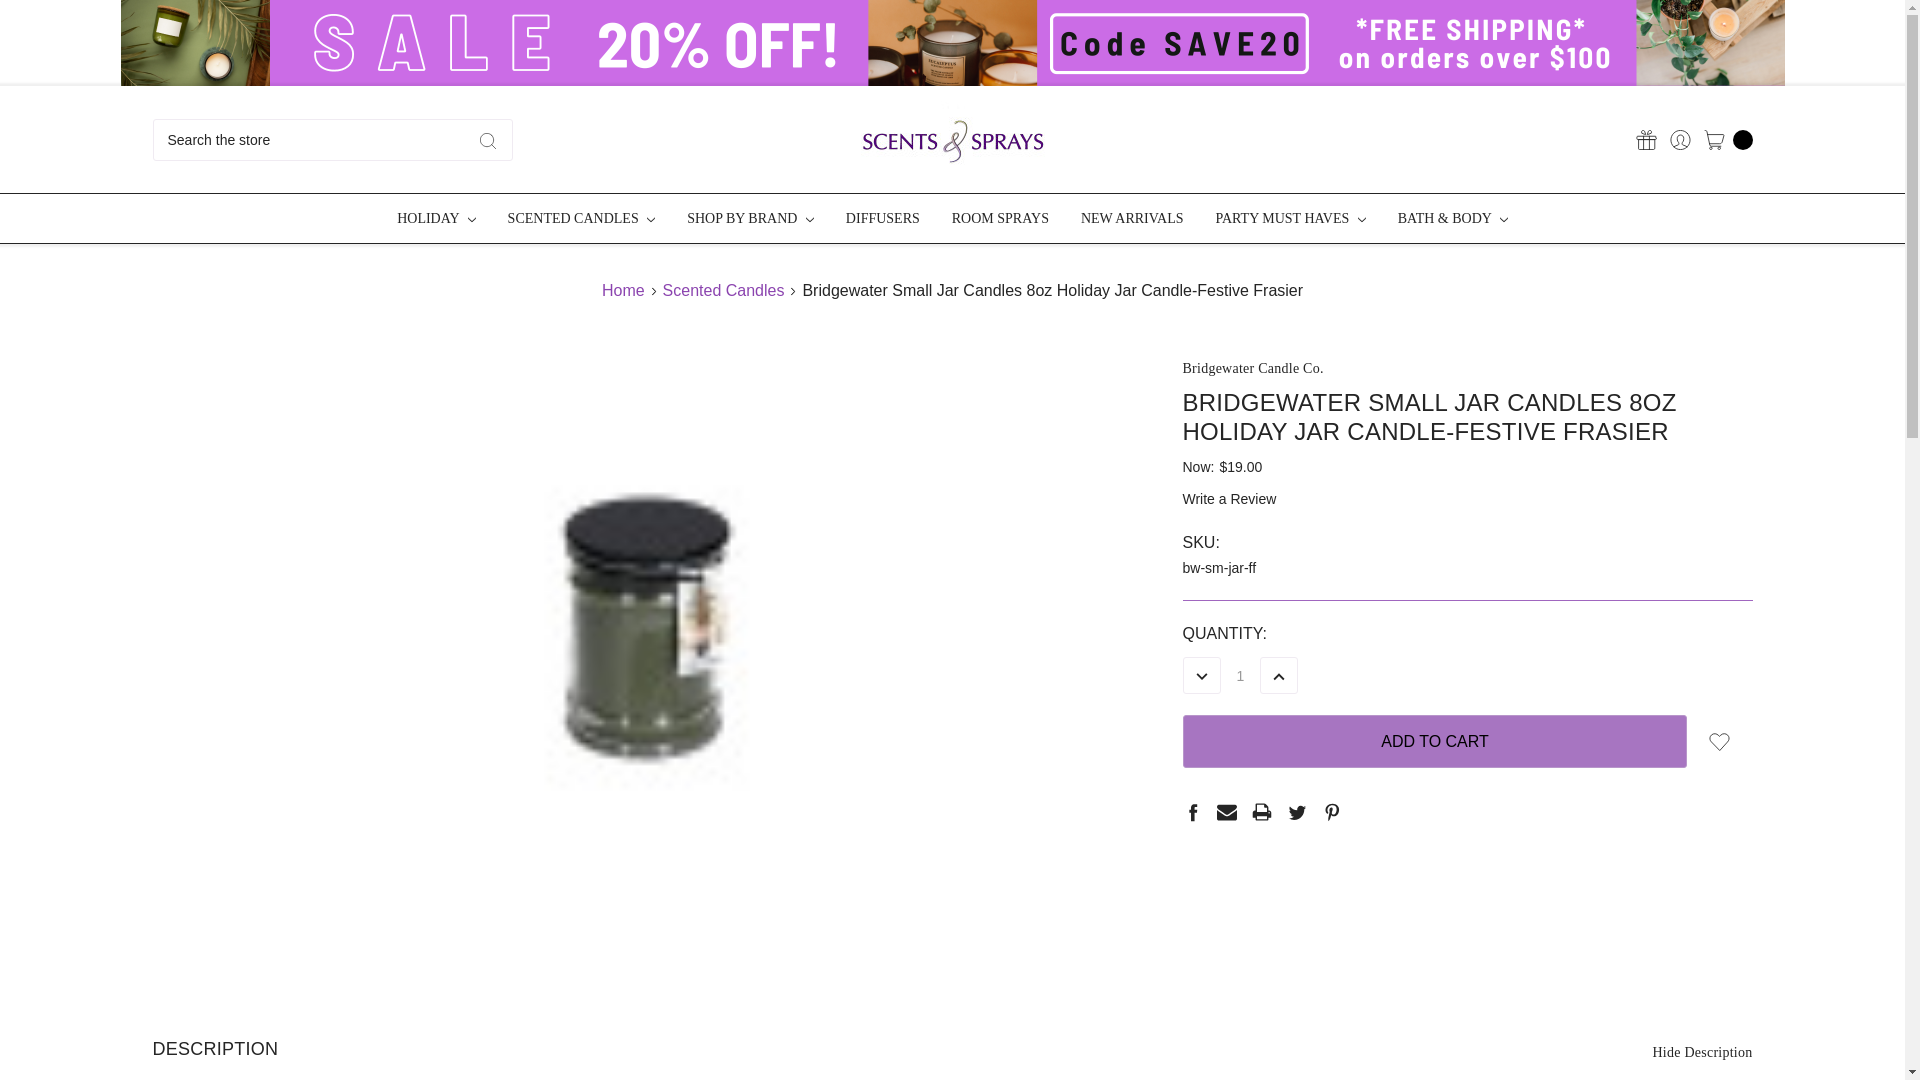 The width and height of the screenshot is (1920, 1080). What do you see at coordinates (1296, 812) in the screenshot?
I see `Twitter` at bounding box center [1296, 812].